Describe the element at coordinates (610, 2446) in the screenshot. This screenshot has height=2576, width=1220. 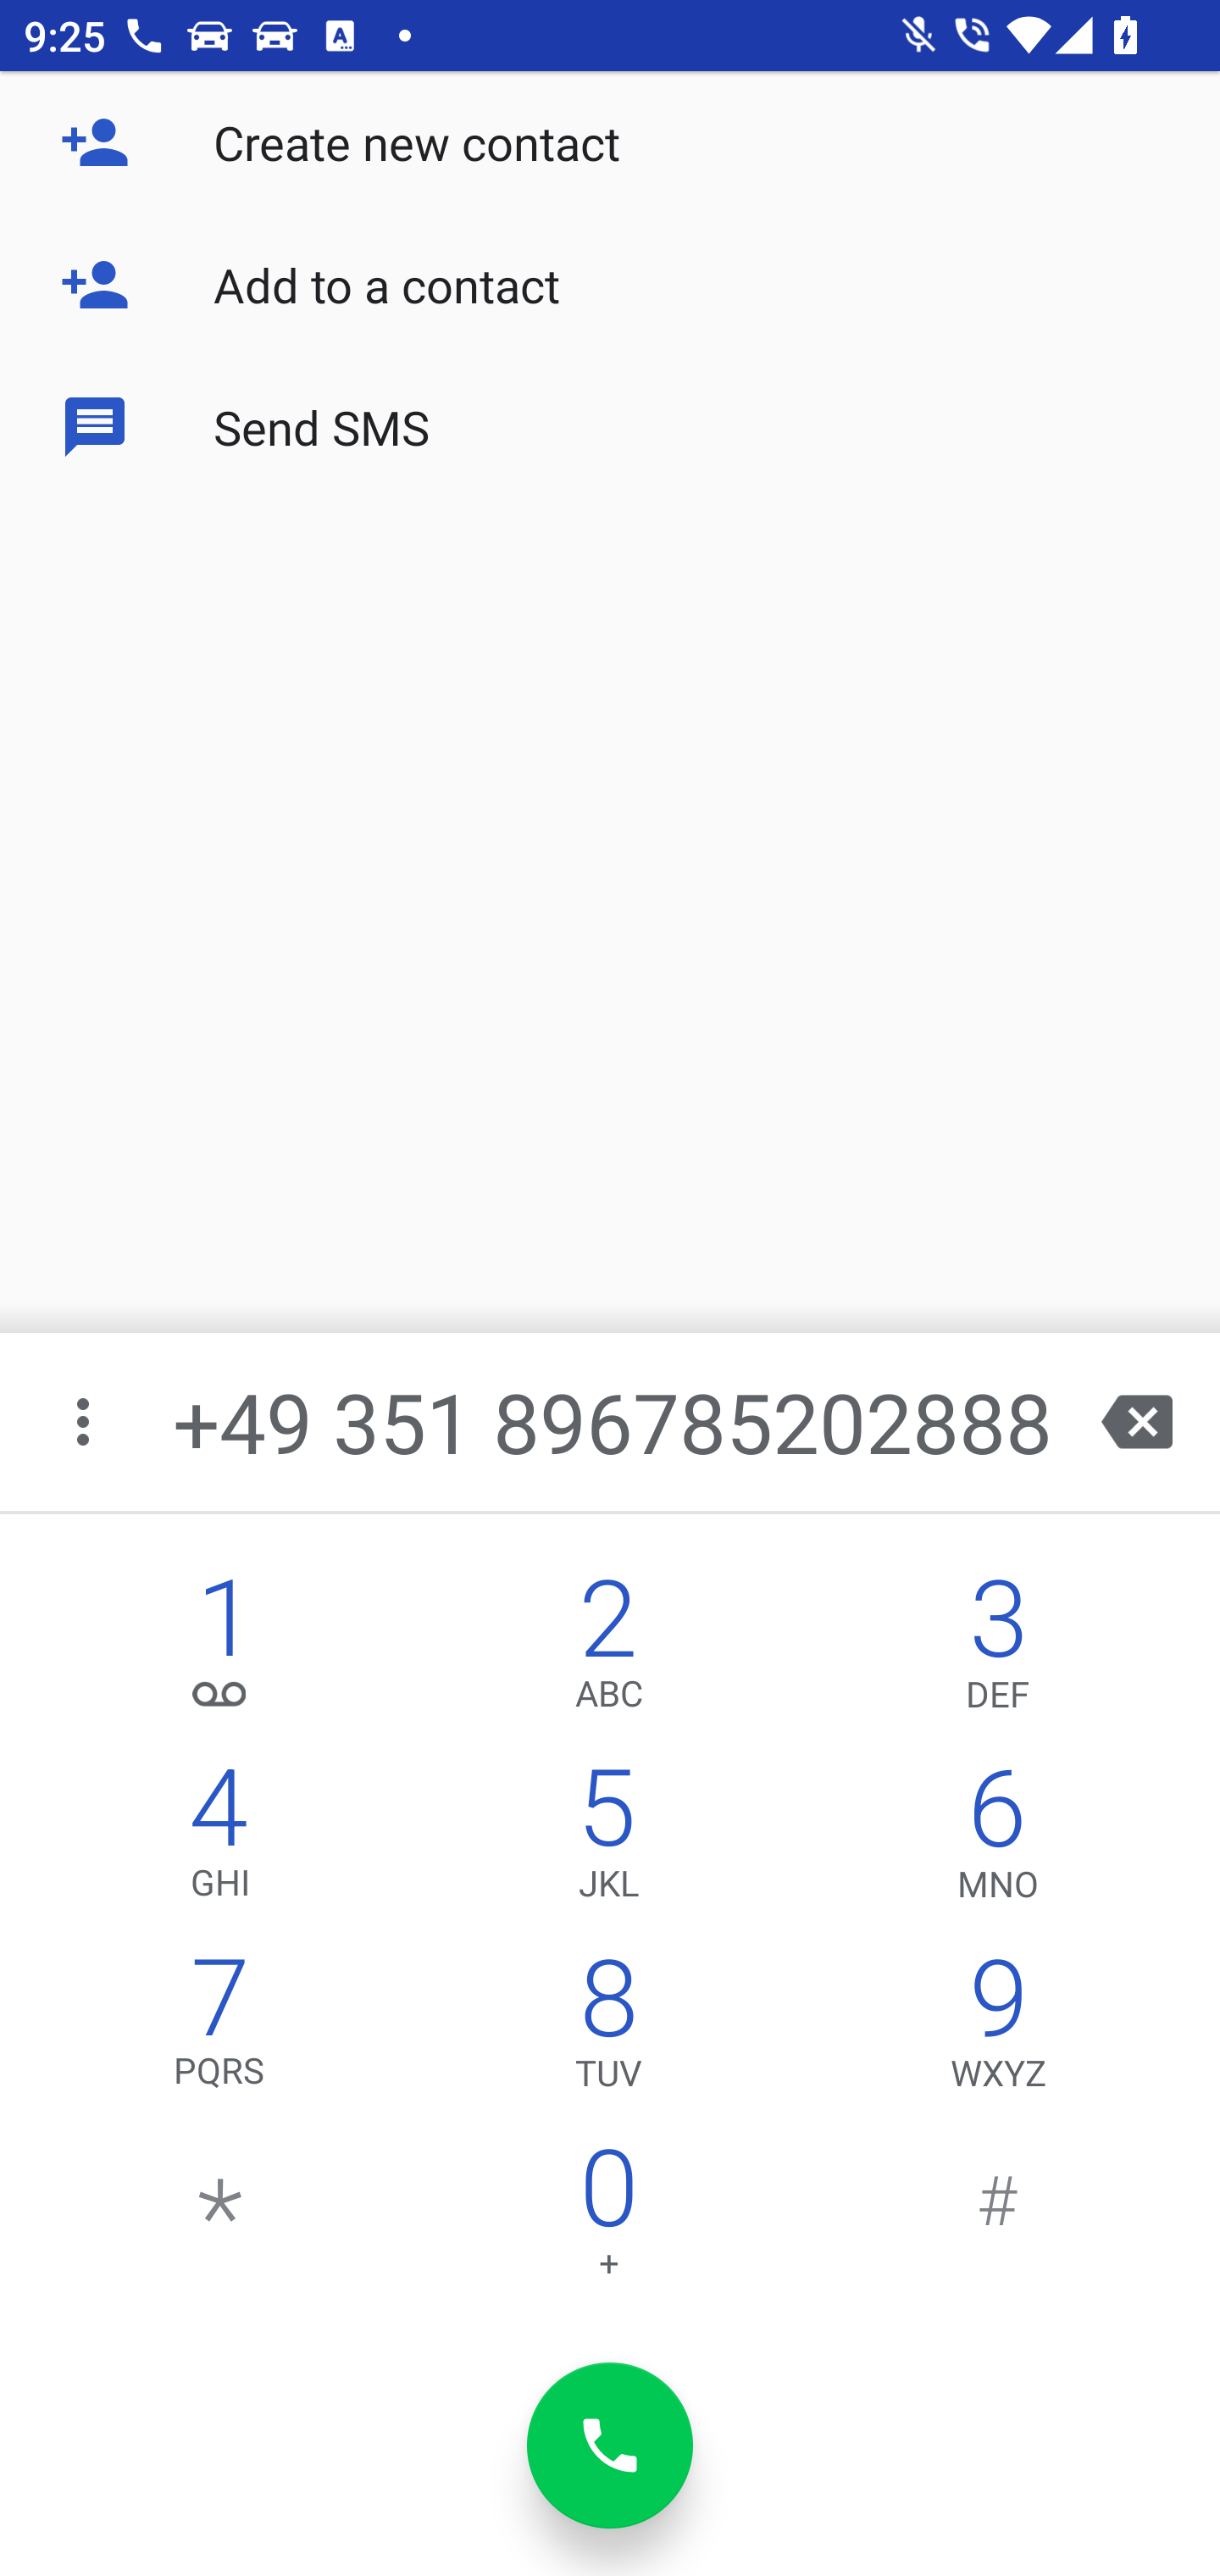
I see `dial` at that location.